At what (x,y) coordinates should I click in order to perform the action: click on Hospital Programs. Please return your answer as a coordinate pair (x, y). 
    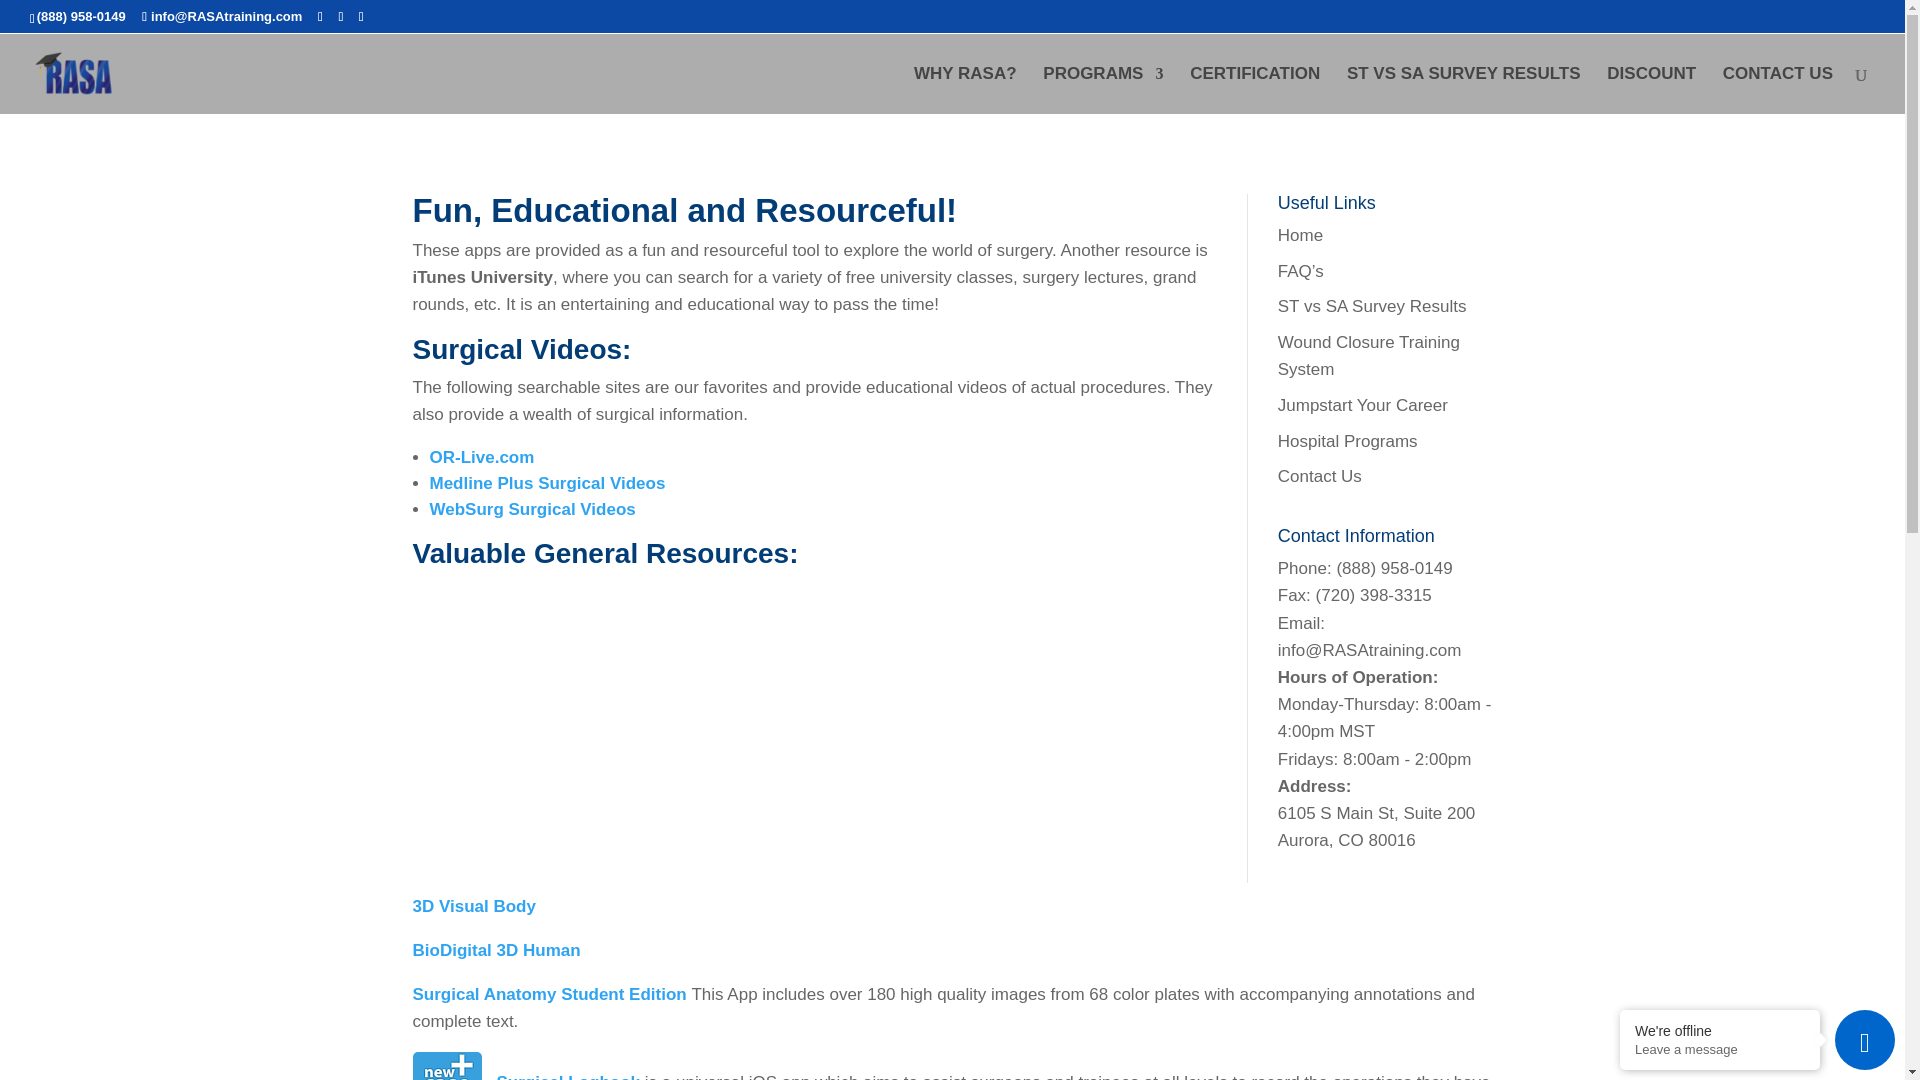
    Looking at the image, I should click on (1348, 442).